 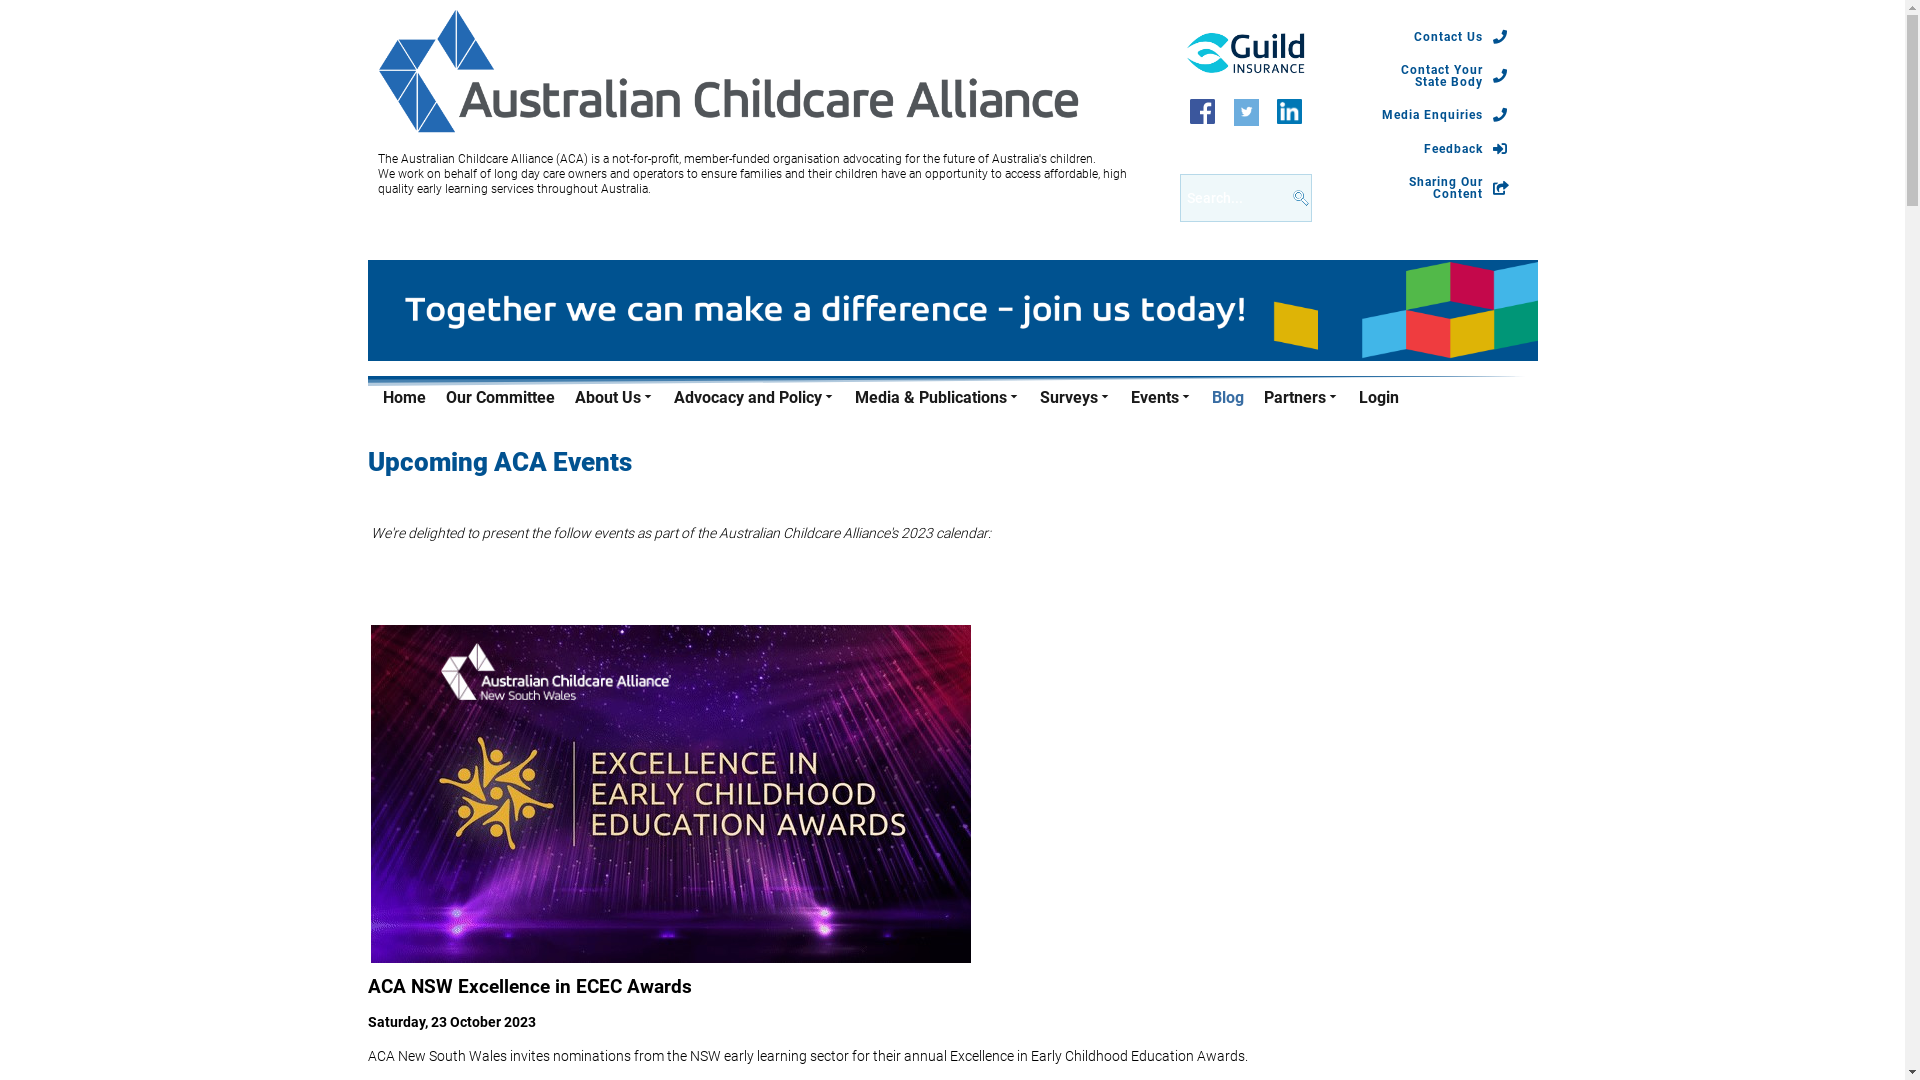 I want to click on Login, so click(x=1373, y=406).